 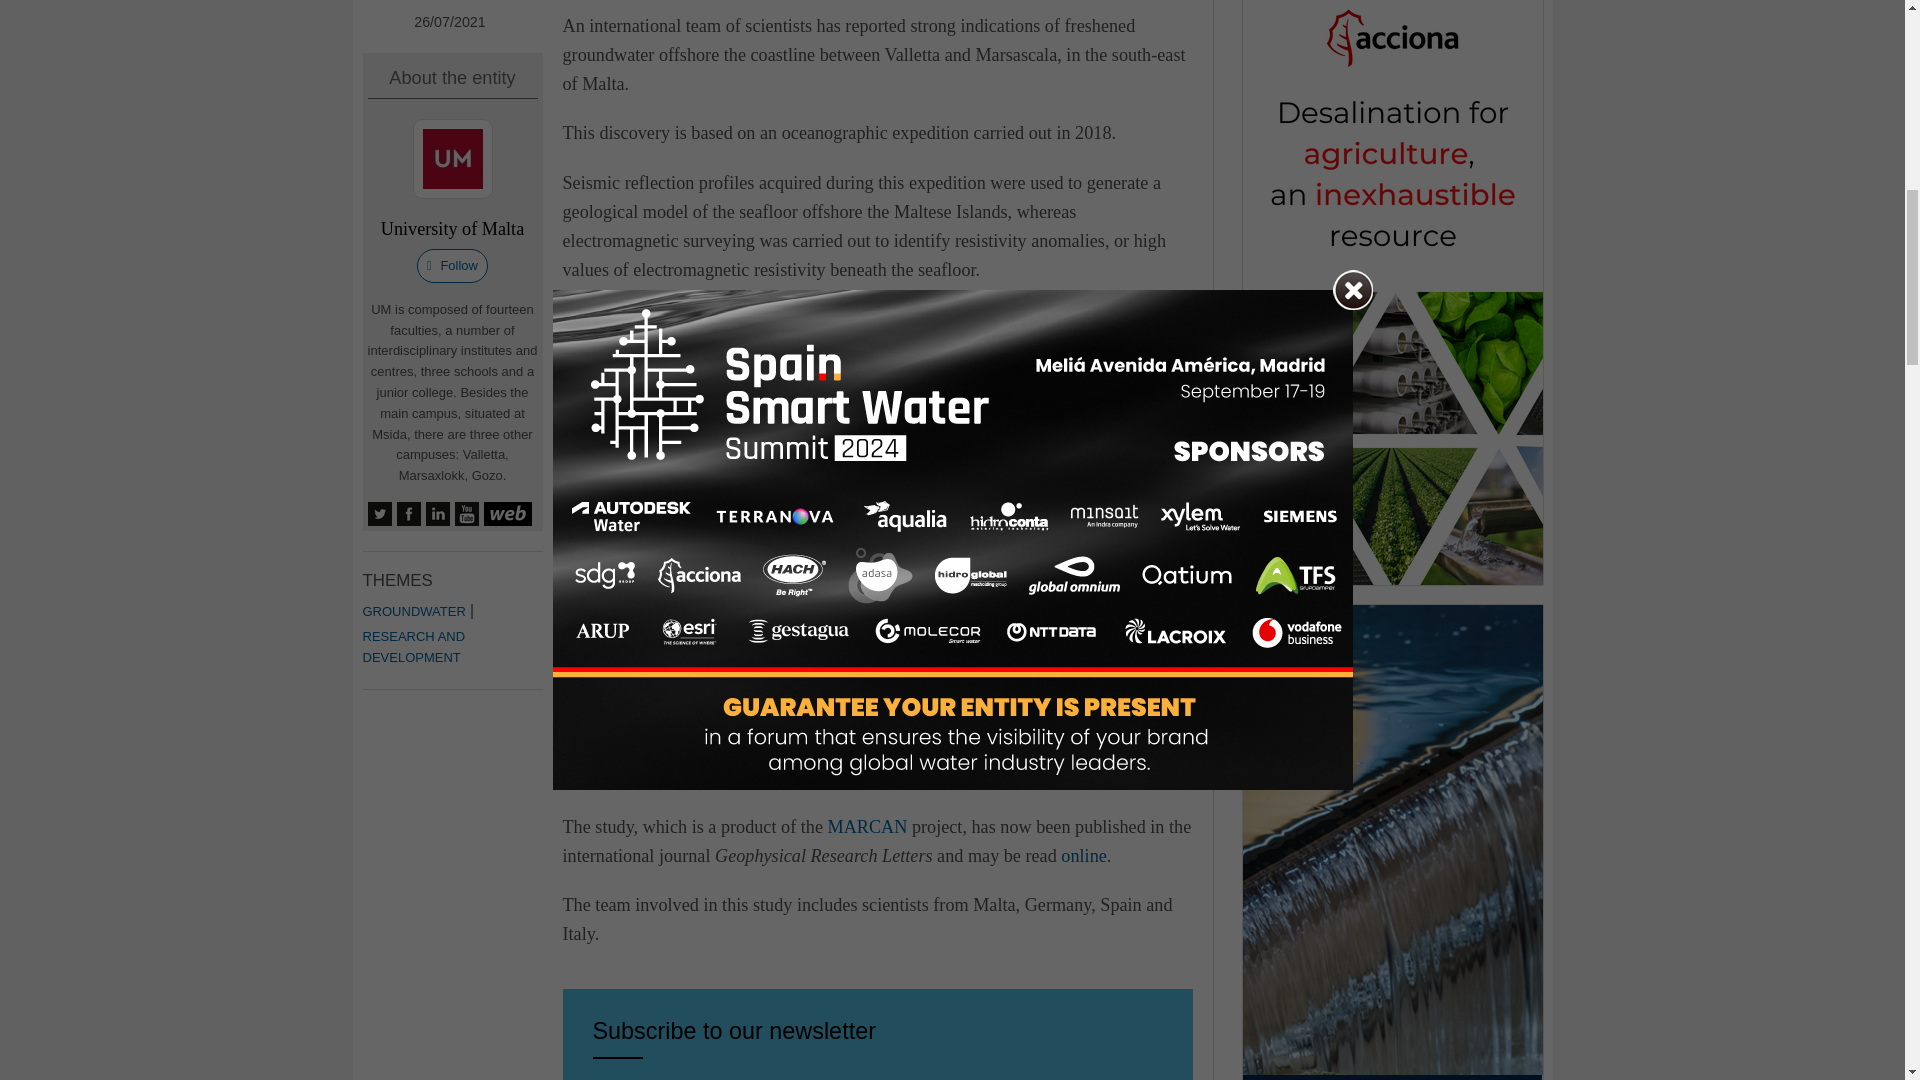 I want to click on View University of Malta's profile on LinkedIn, so click(x=438, y=514).